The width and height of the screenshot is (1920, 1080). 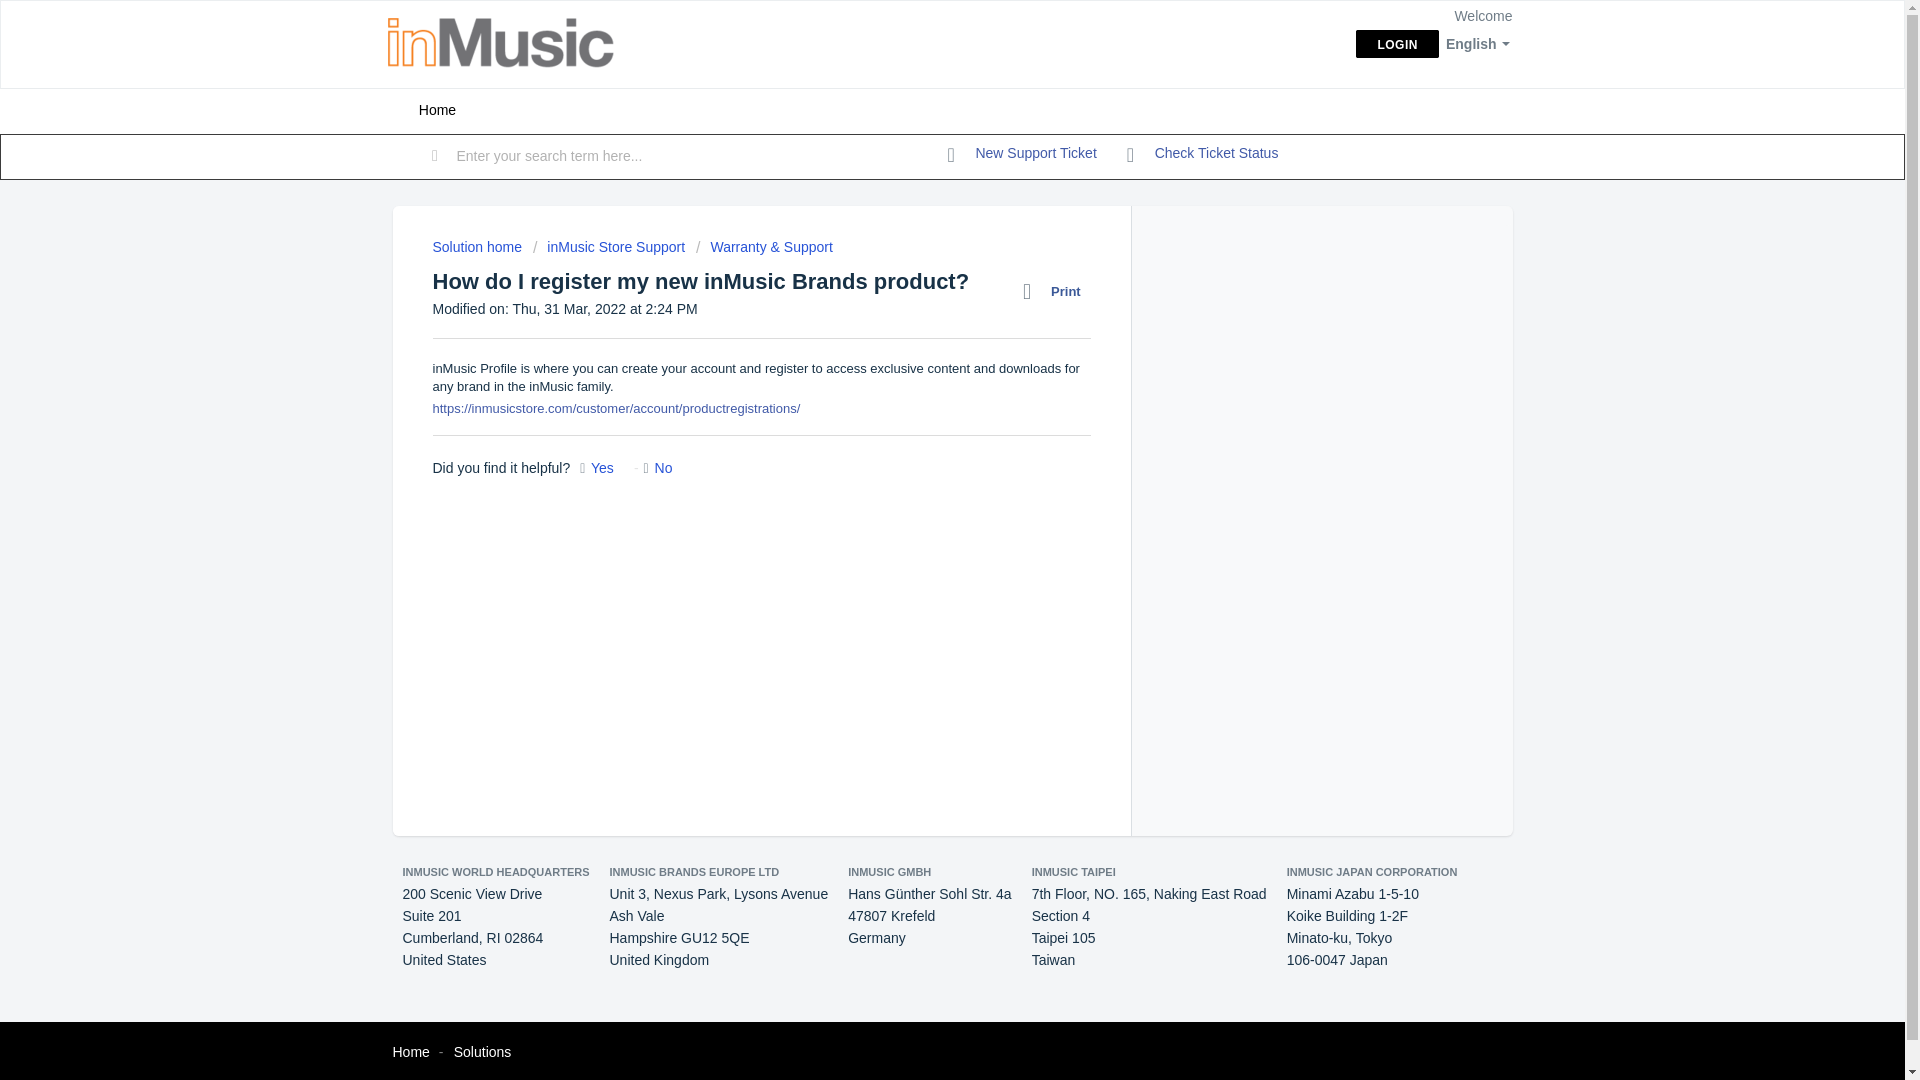 I want to click on Solutions, so click(x=482, y=1052).